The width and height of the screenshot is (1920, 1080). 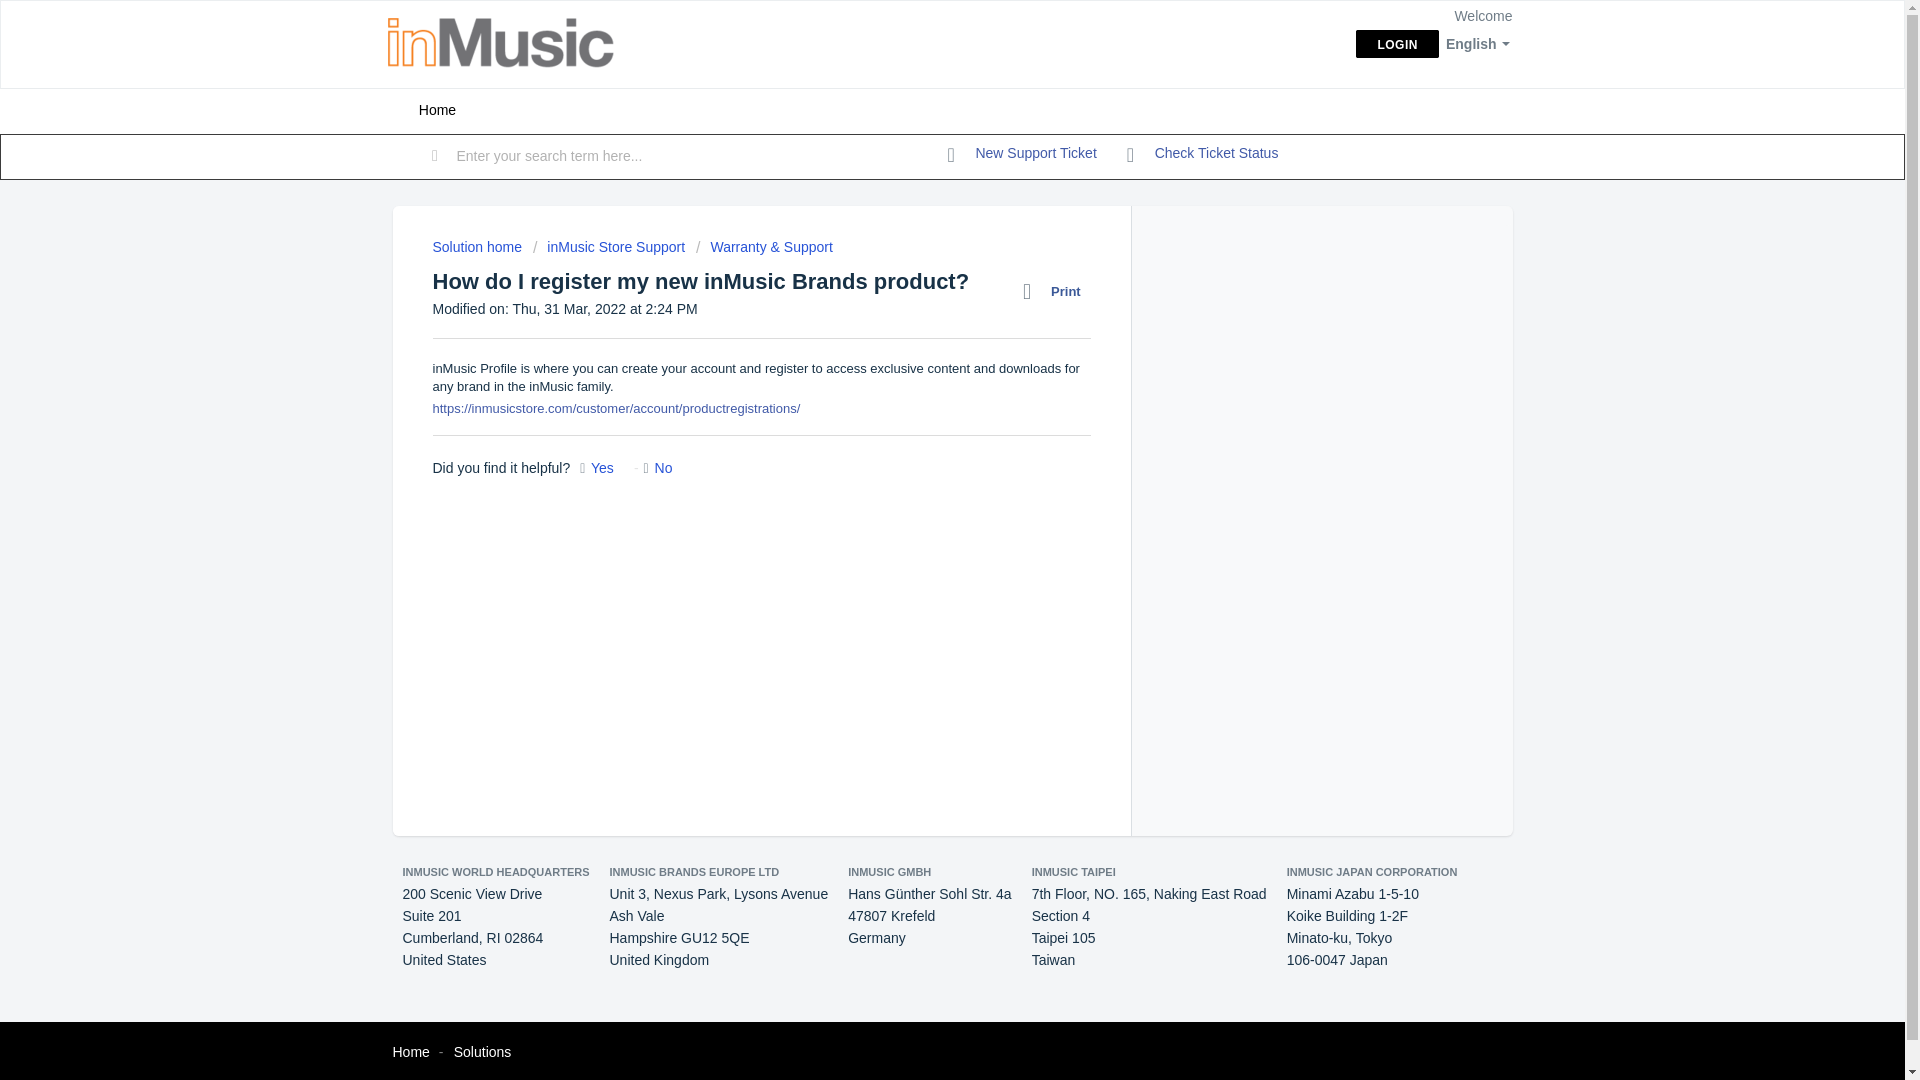 I want to click on Solutions, so click(x=482, y=1052).